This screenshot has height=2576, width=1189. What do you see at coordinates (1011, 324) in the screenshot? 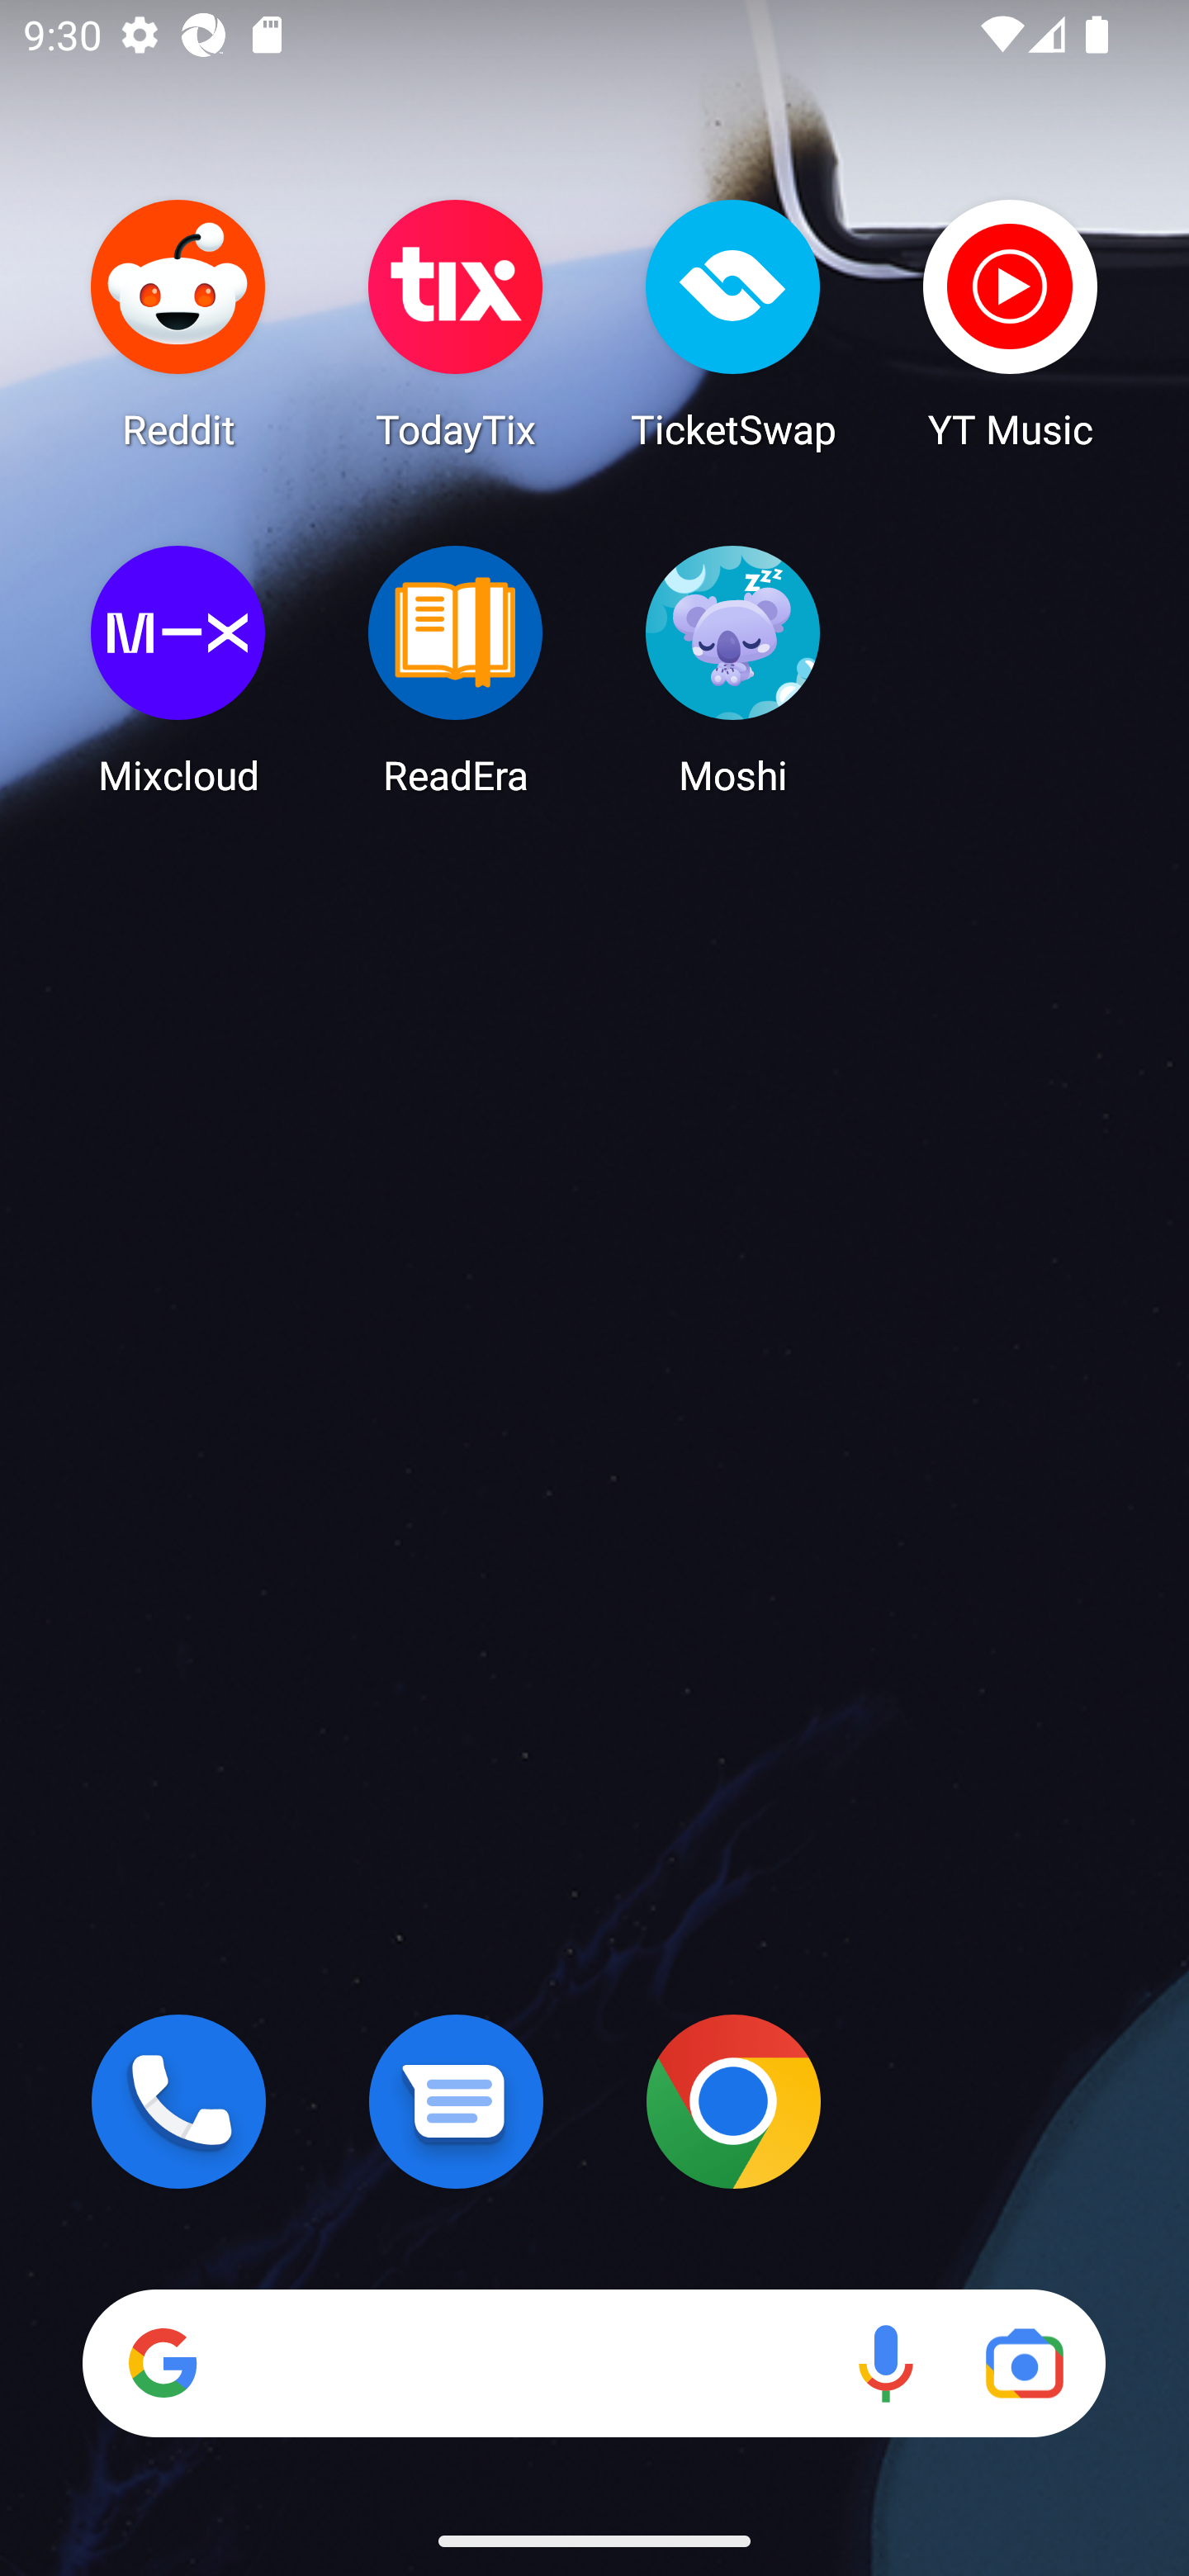
I see `YT Music` at bounding box center [1011, 324].